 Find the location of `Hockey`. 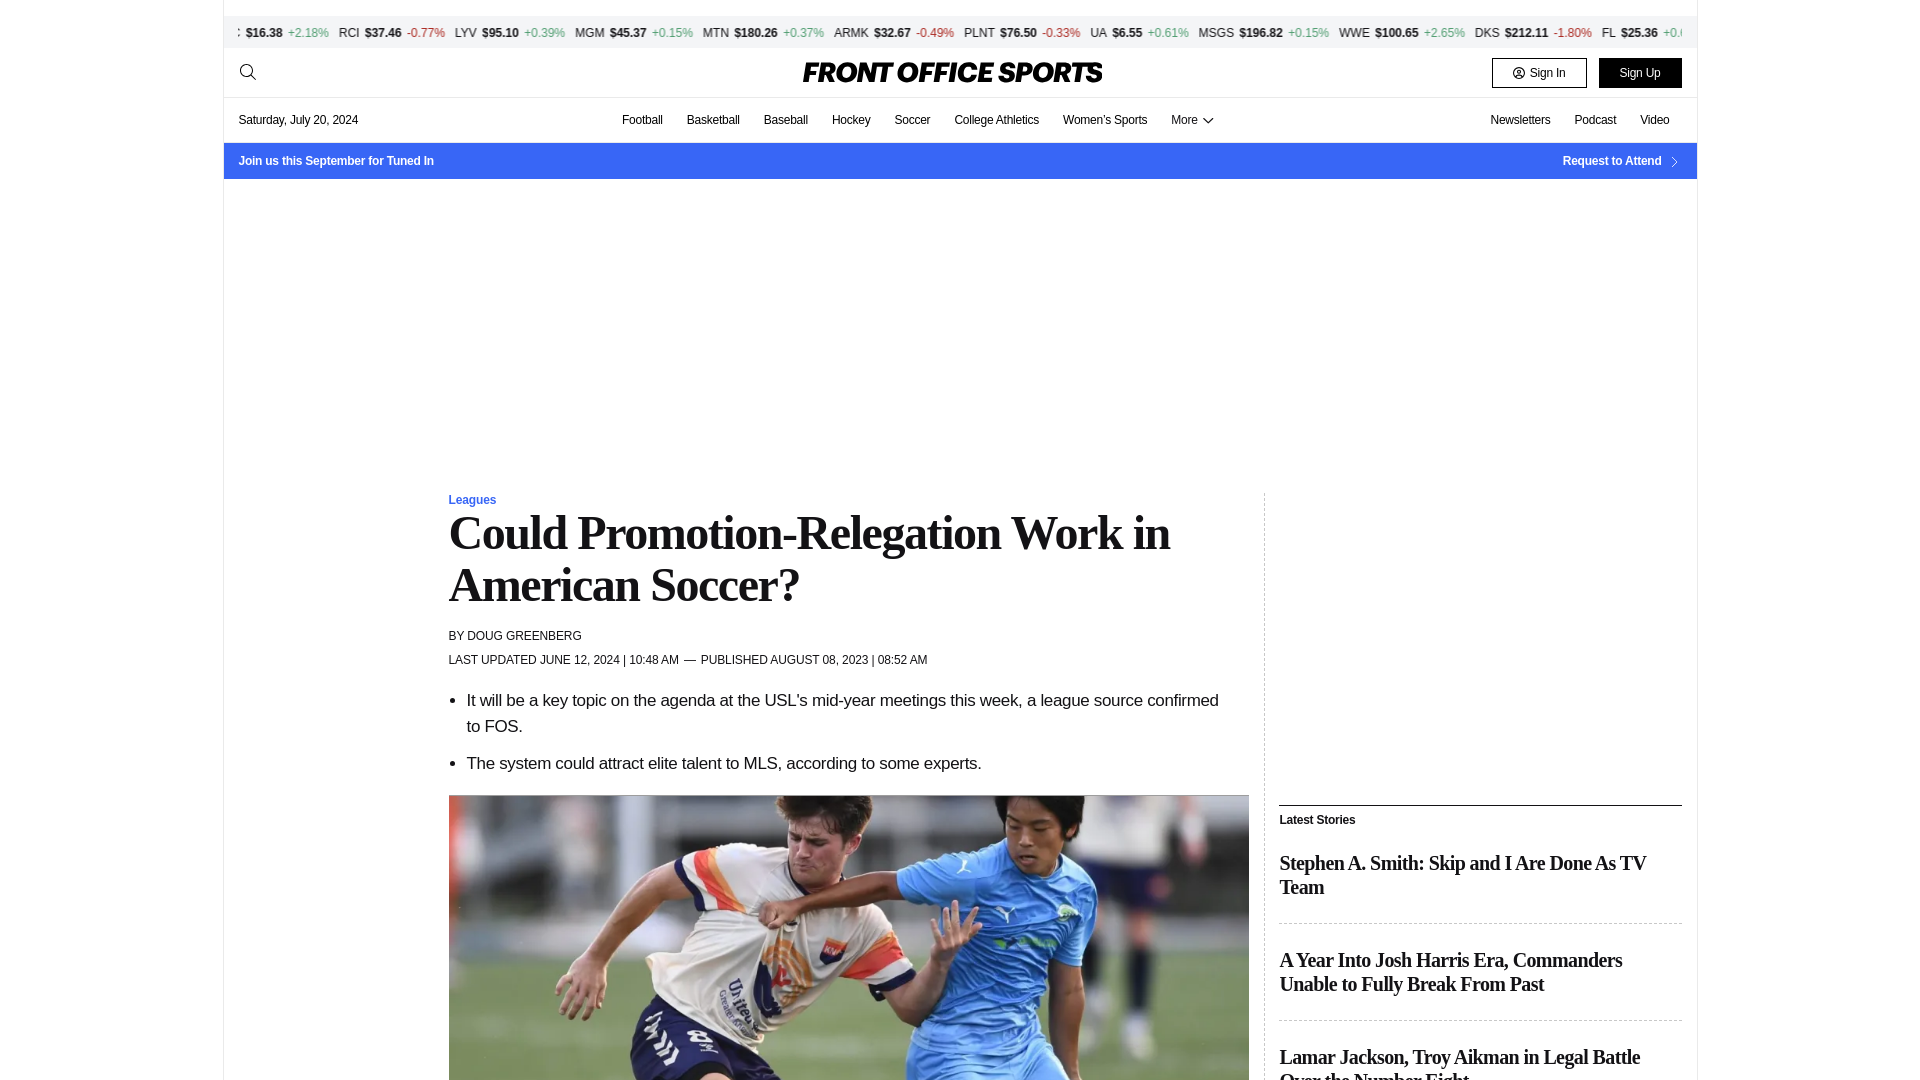

Hockey is located at coordinates (851, 120).